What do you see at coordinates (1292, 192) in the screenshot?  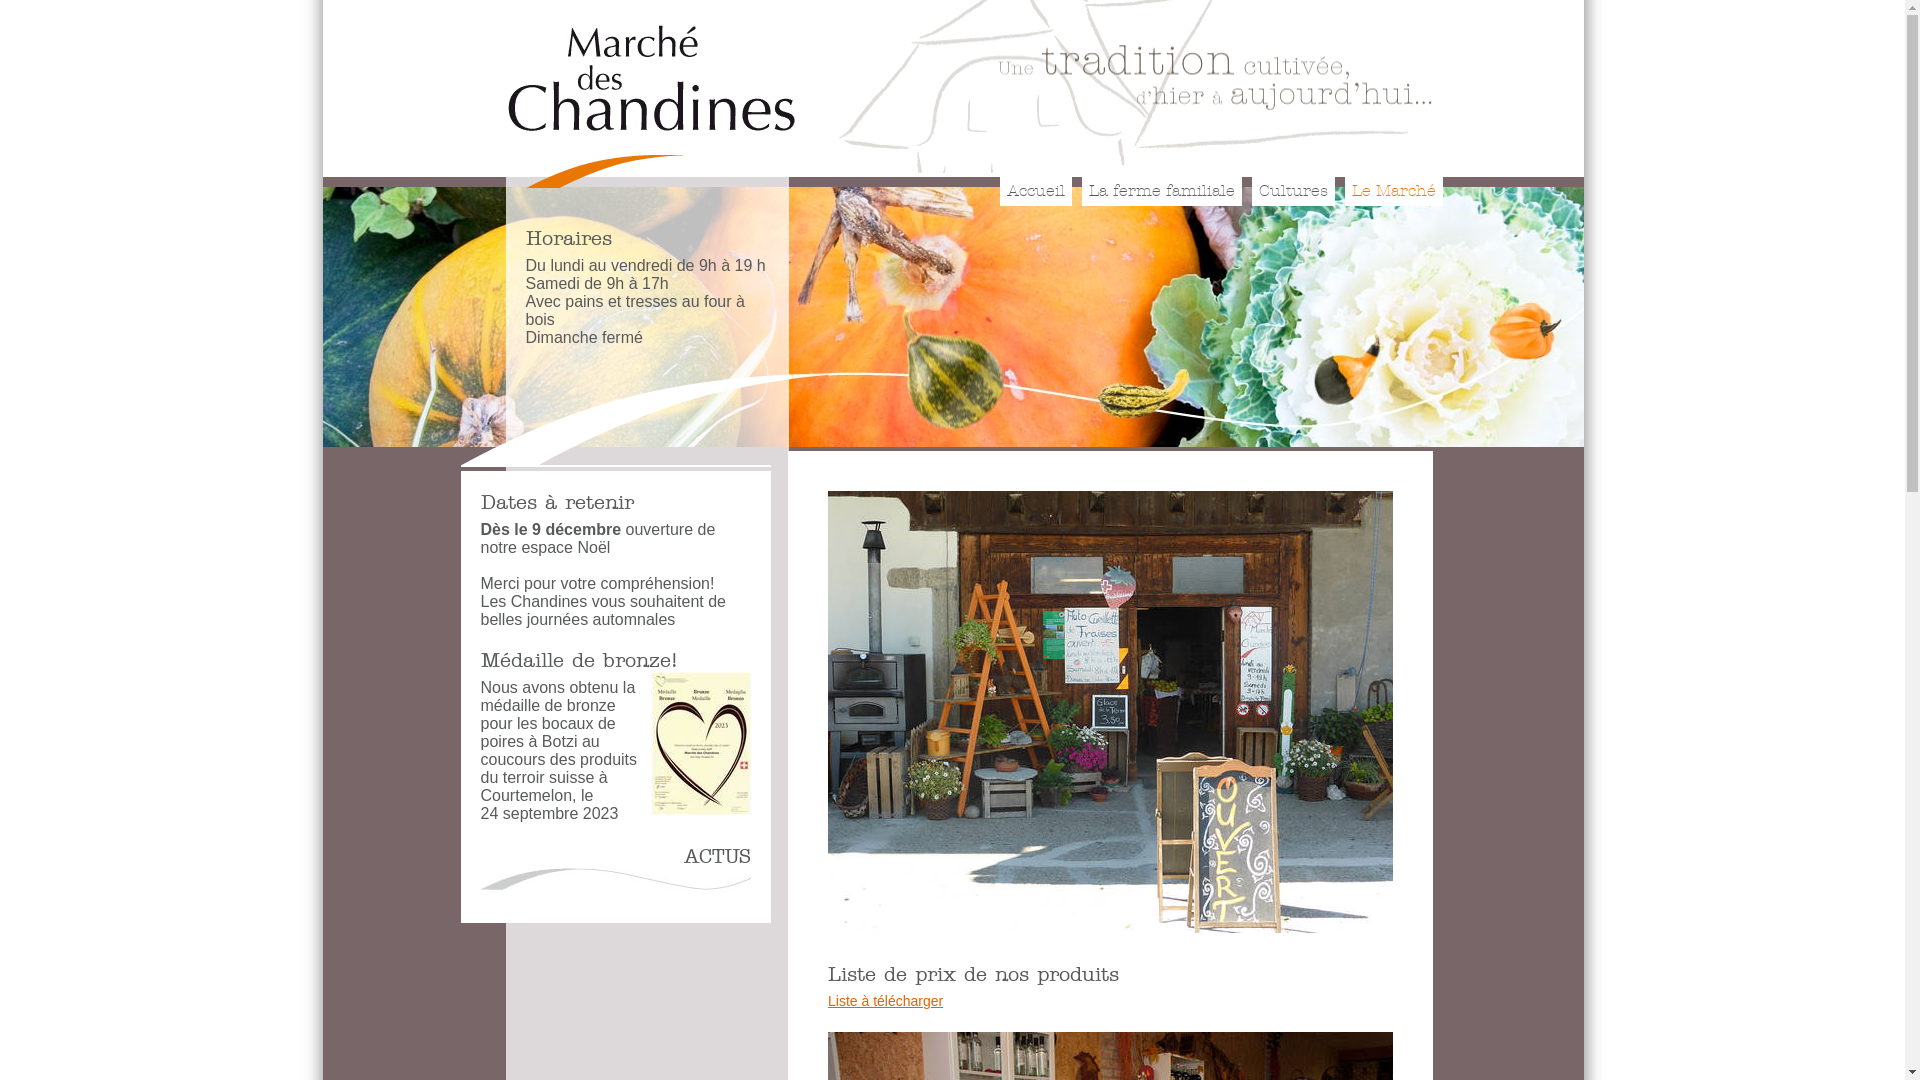 I see `Cultures` at bounding box center [1292, 192].